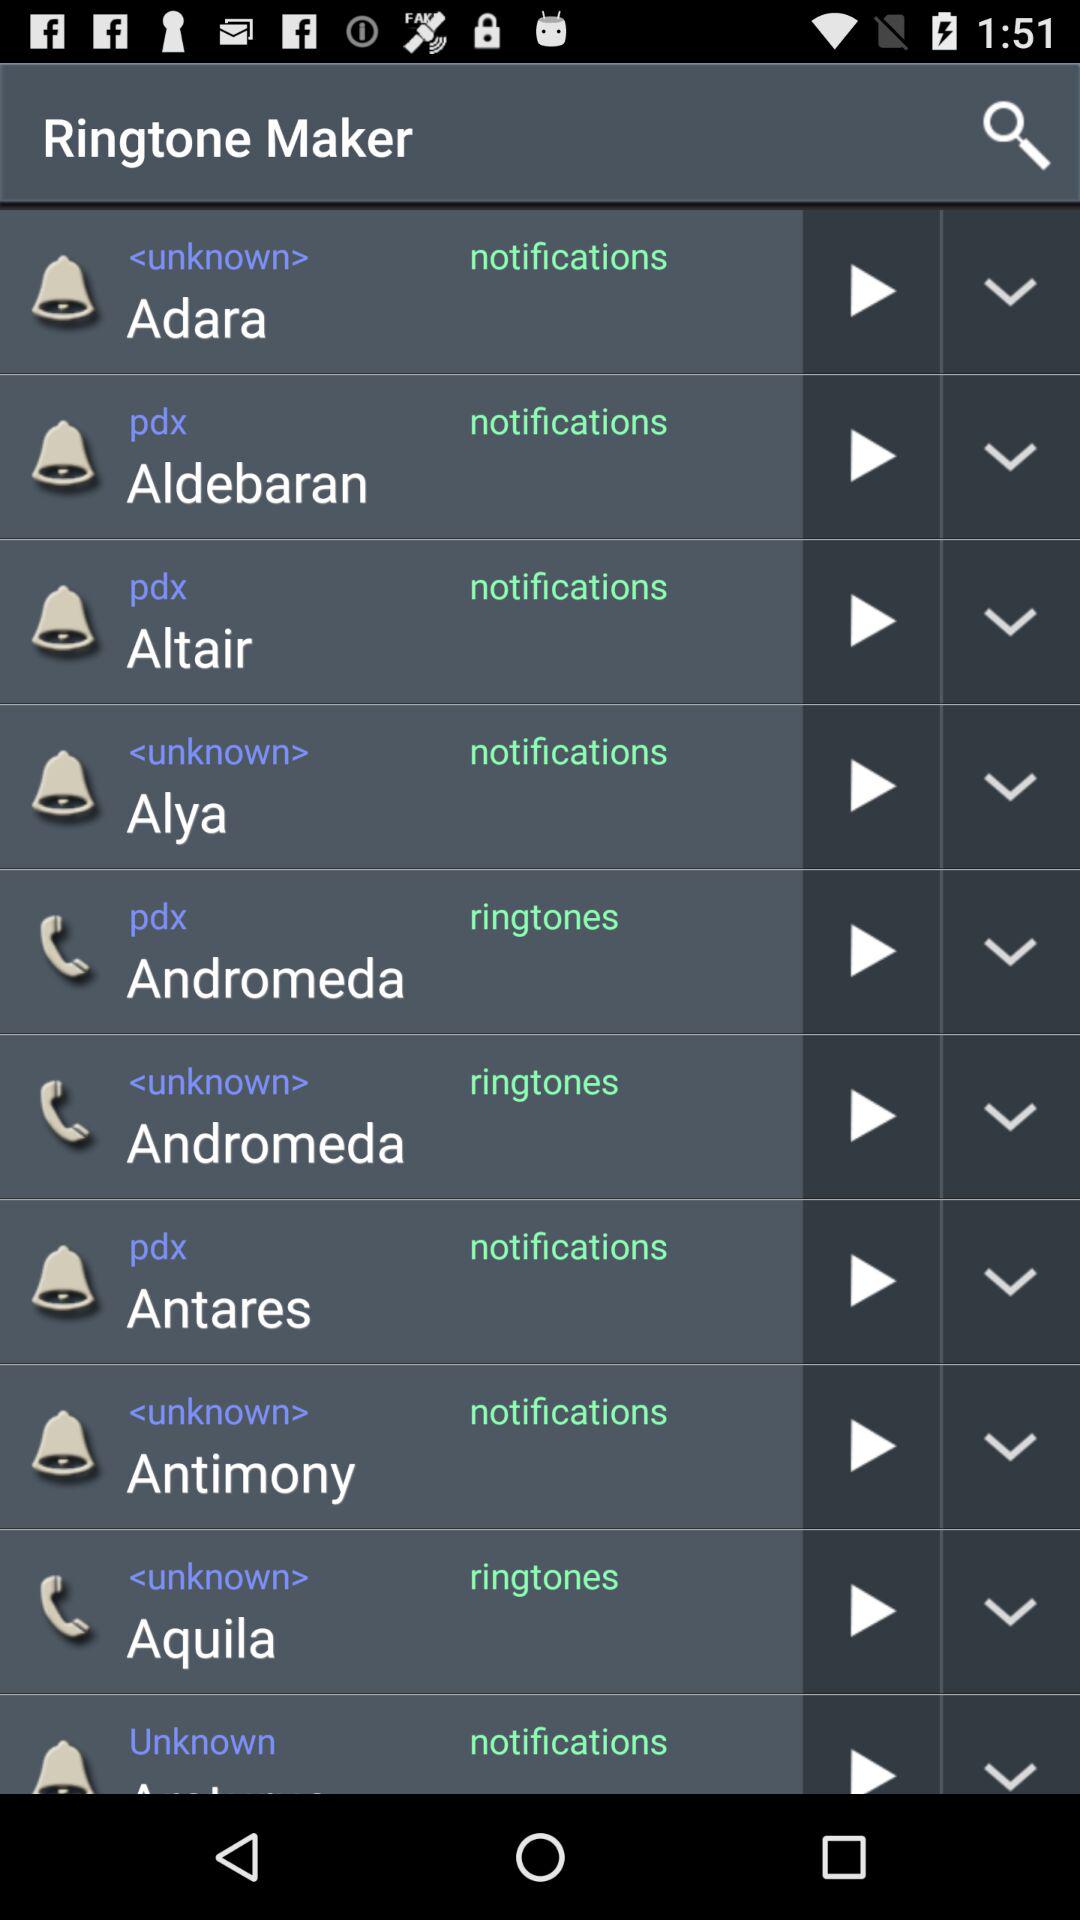 The width and height of the screenshot is (1080, 1920). I want to click on play andromeda ringtones, so click(871, 952).